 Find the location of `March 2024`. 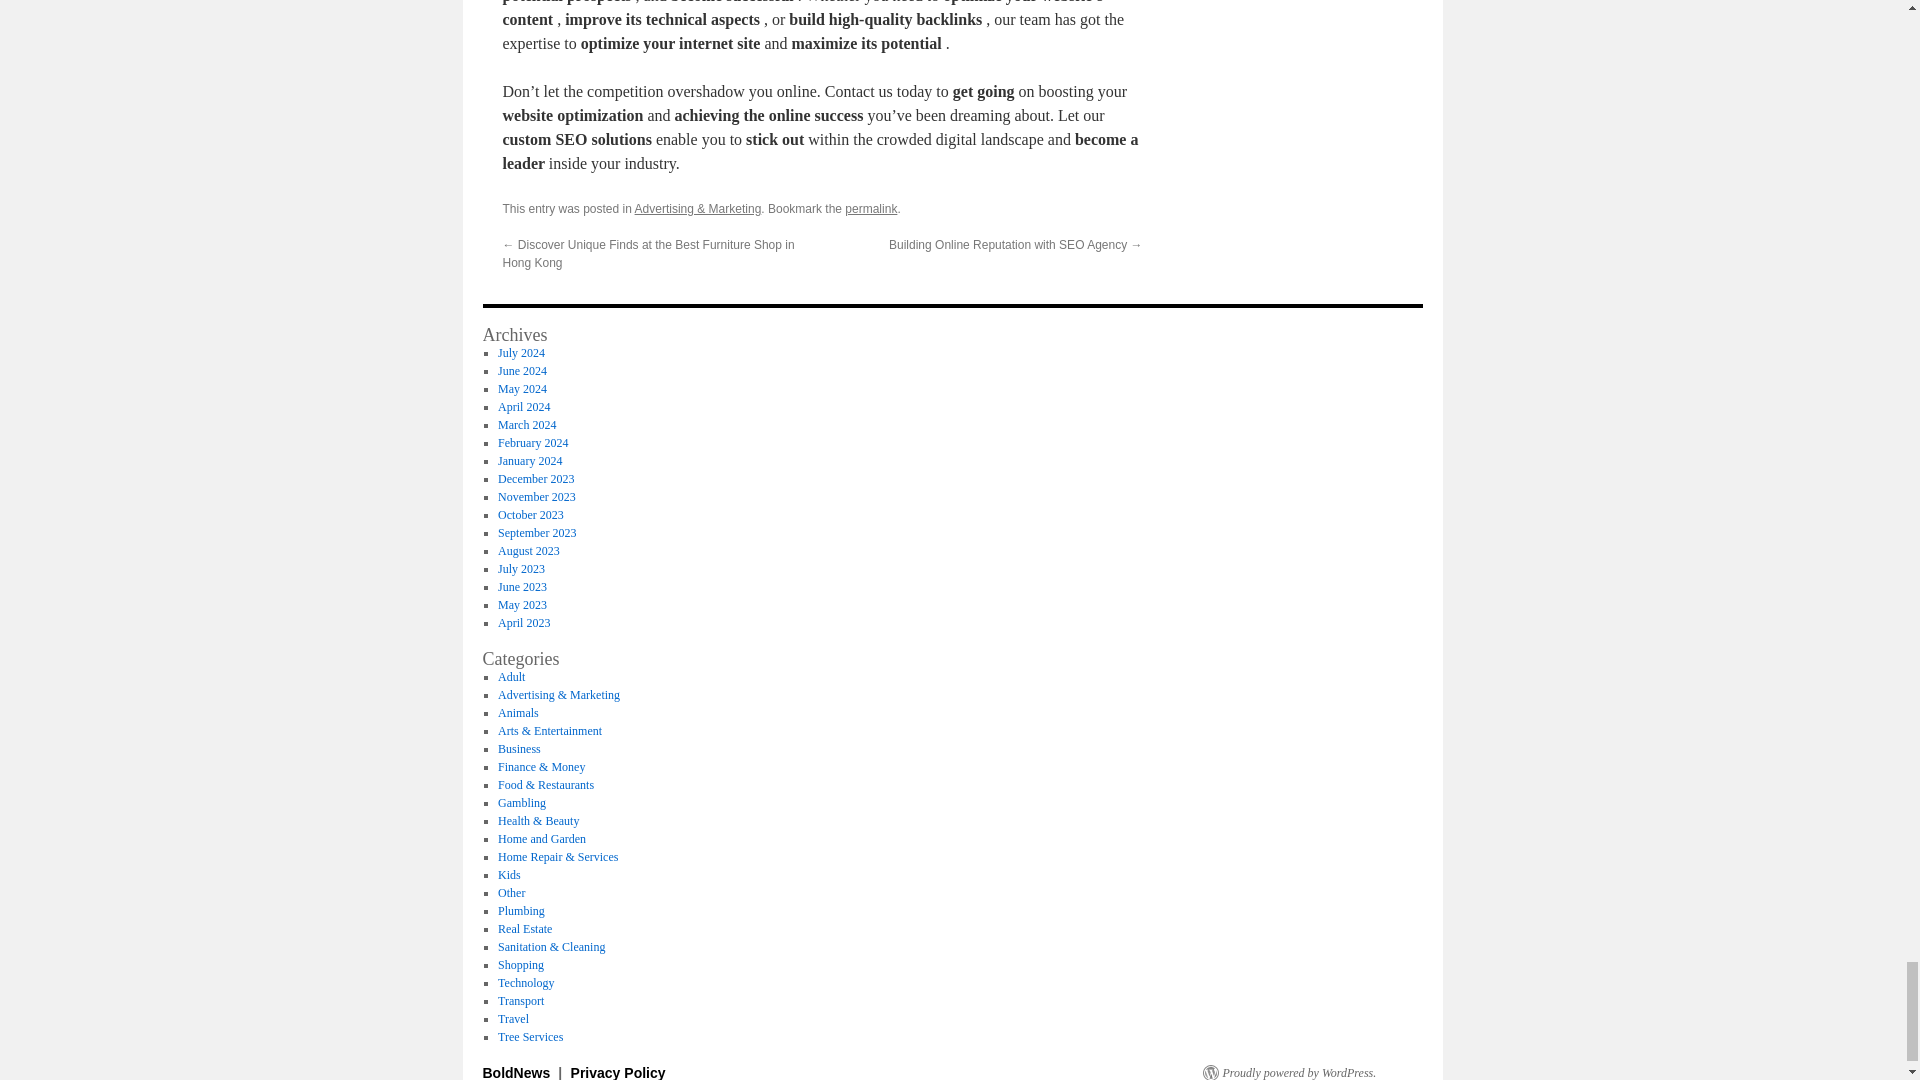

March 2024 is located at coordinates (526, 424).